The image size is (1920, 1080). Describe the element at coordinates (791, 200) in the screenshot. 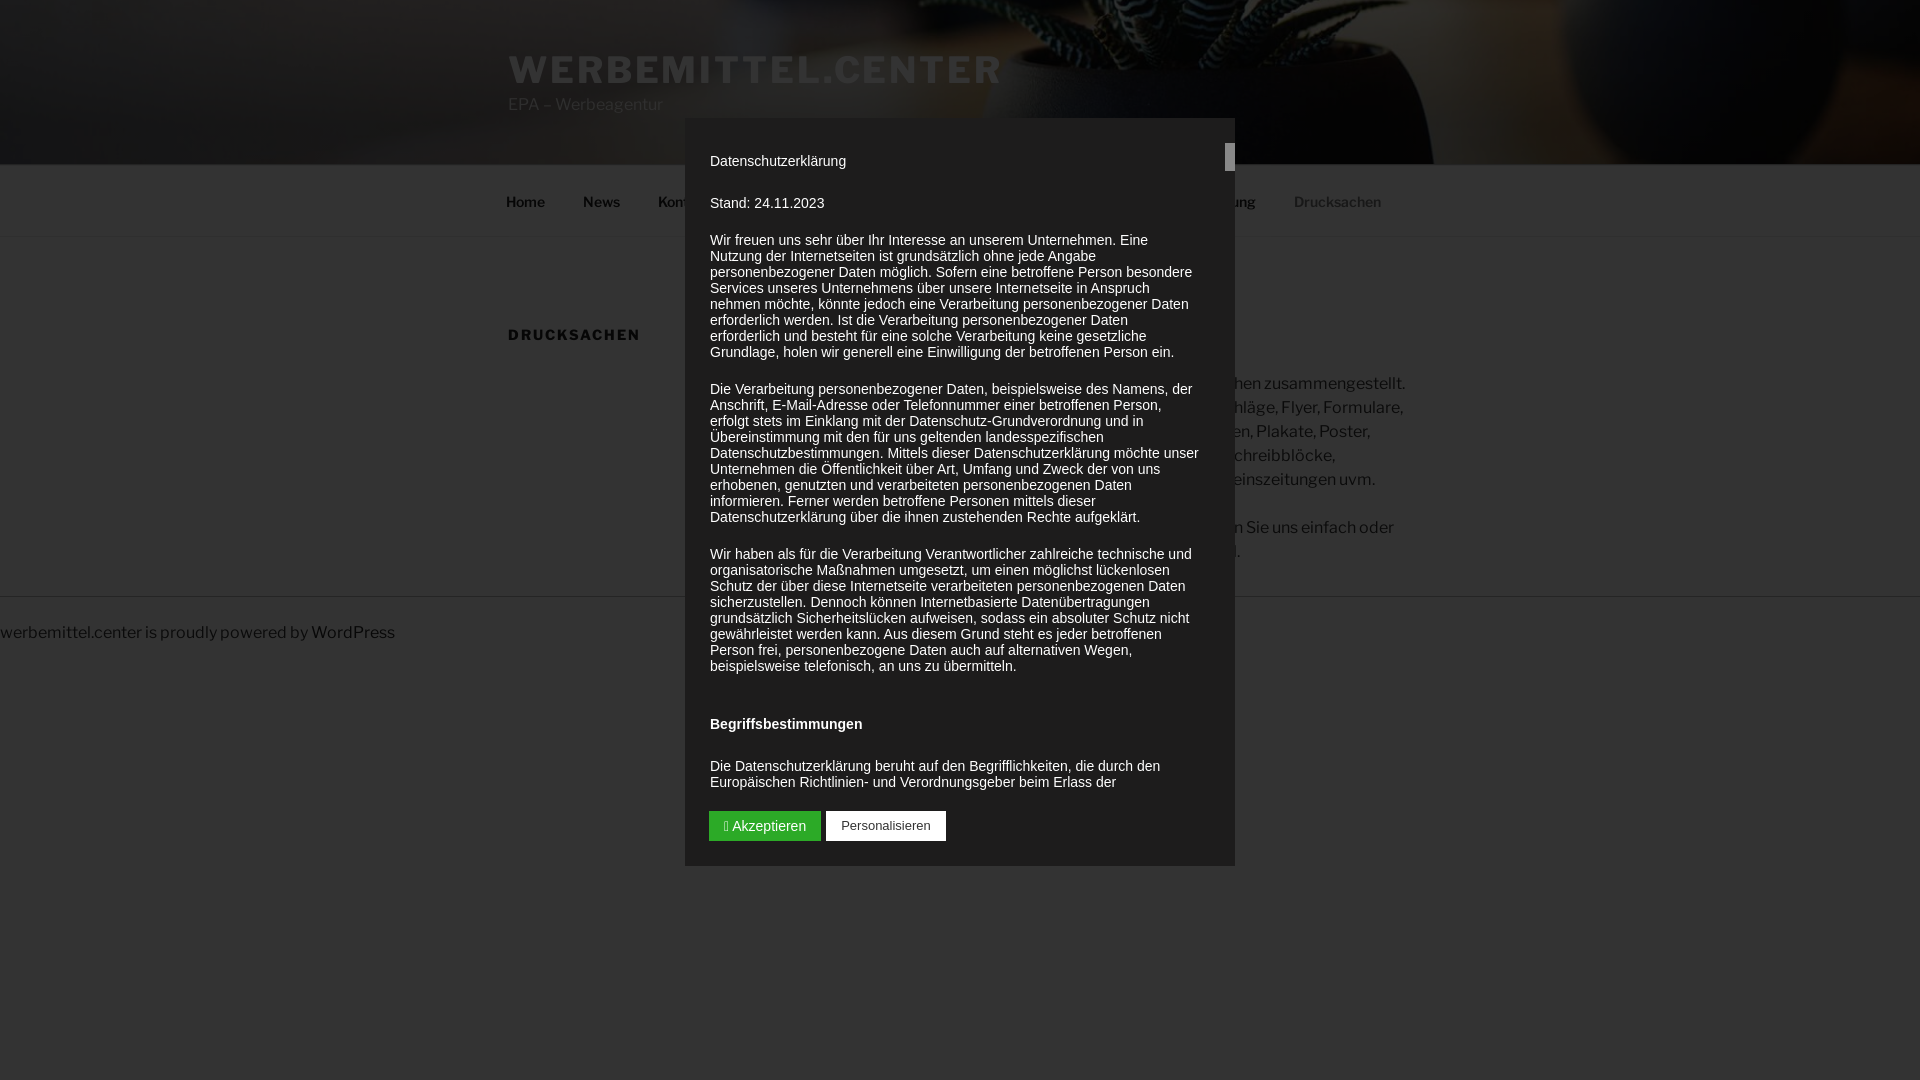

I see `Werbemittel` at that location.